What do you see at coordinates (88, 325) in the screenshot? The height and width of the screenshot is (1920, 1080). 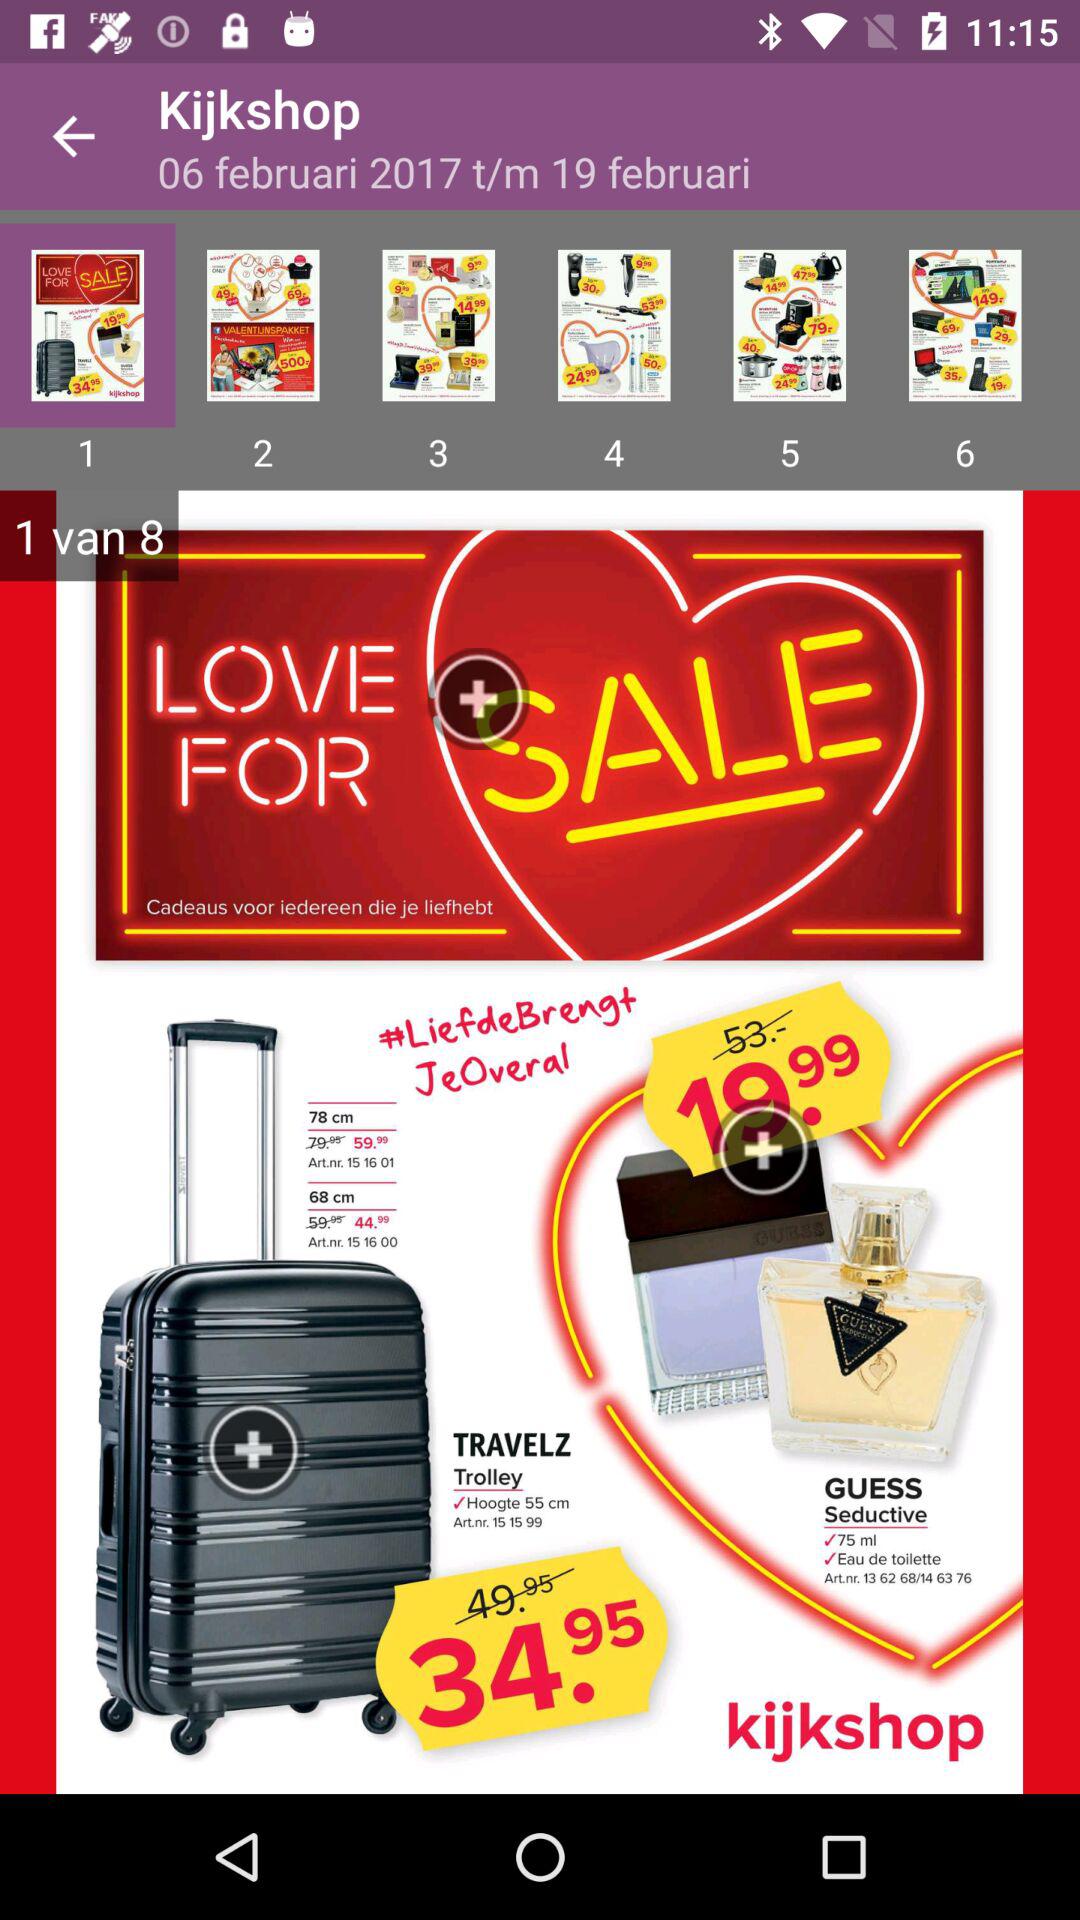 I see `go to page one` at bounding box center [88, 325].